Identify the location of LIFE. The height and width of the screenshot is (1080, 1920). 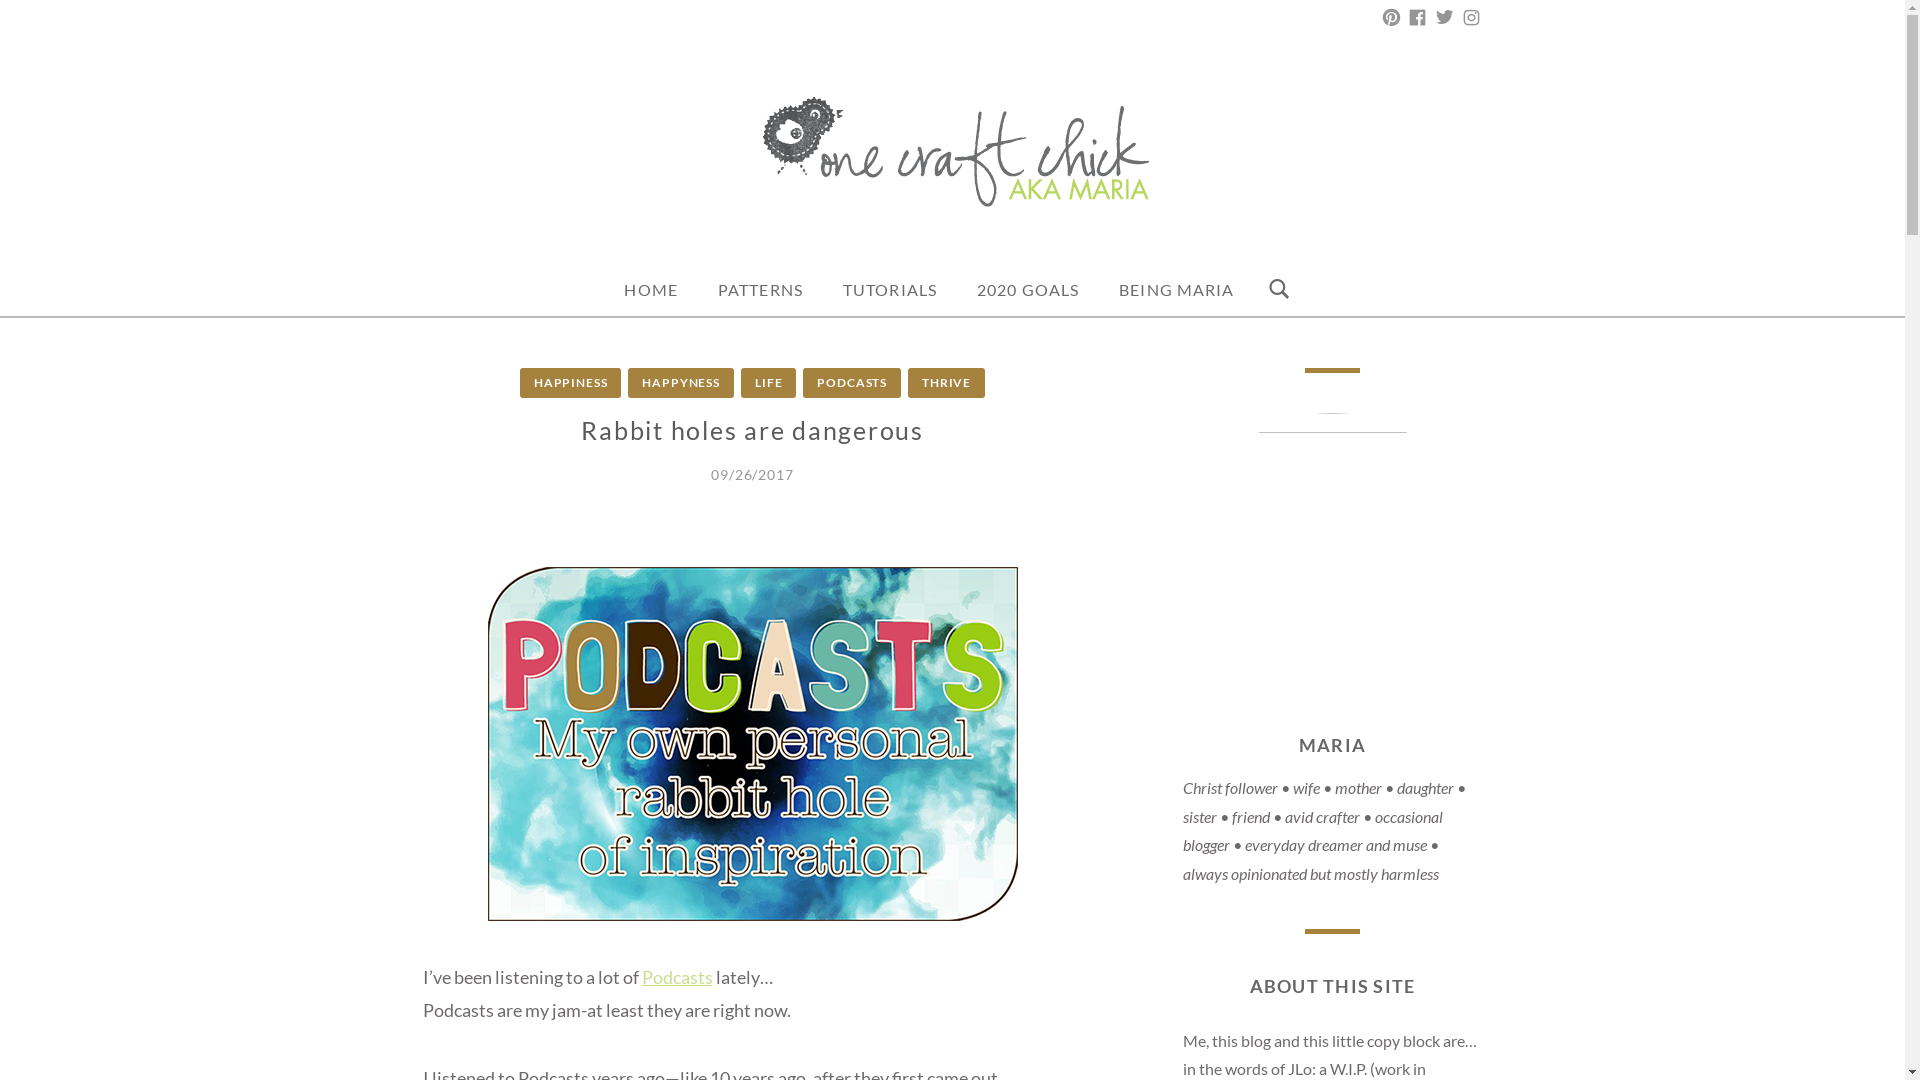
(768, 383).